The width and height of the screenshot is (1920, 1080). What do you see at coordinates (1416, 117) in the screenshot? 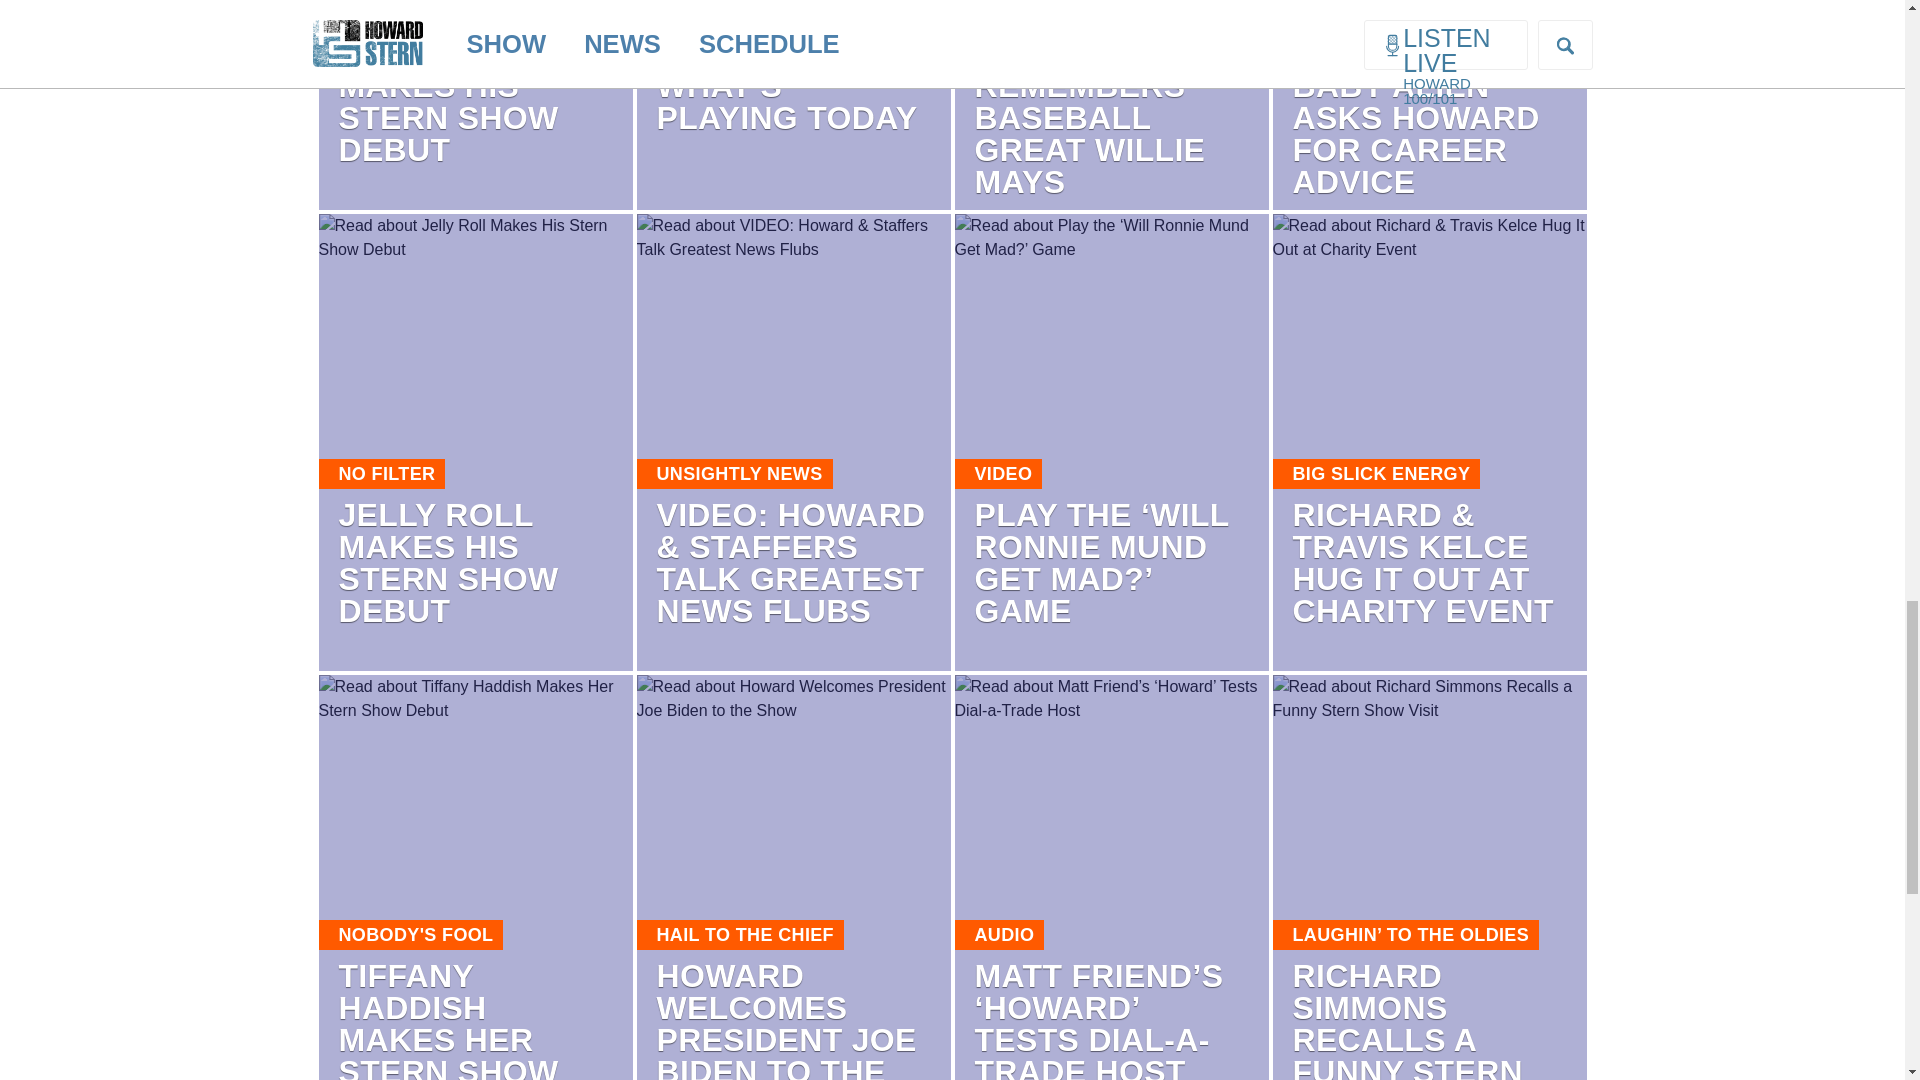
I see `PORN STAR BABY ALIEN ASKS HOWARD FOR CAREER ADVICE` at bounding box center [1416, 117].